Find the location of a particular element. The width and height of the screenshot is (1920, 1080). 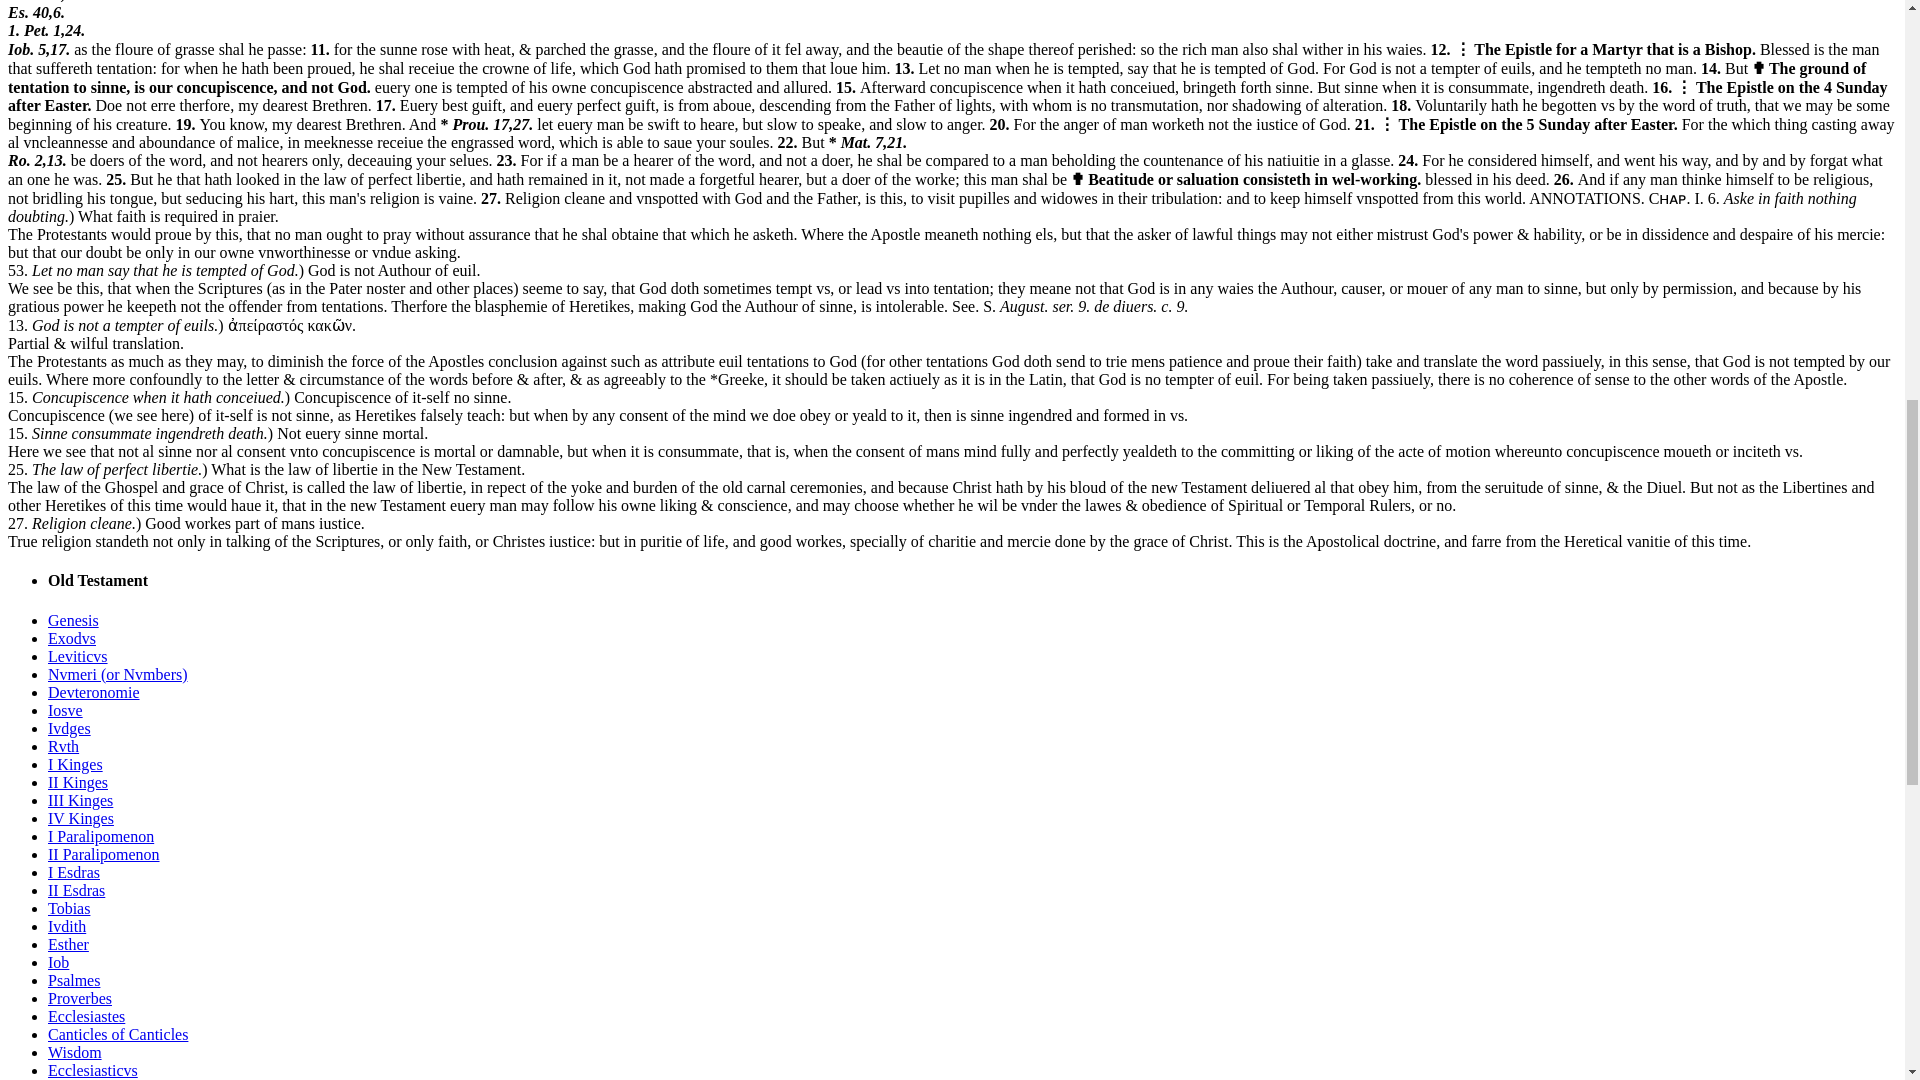

Leviticvs is located at coordinates (78, 656).